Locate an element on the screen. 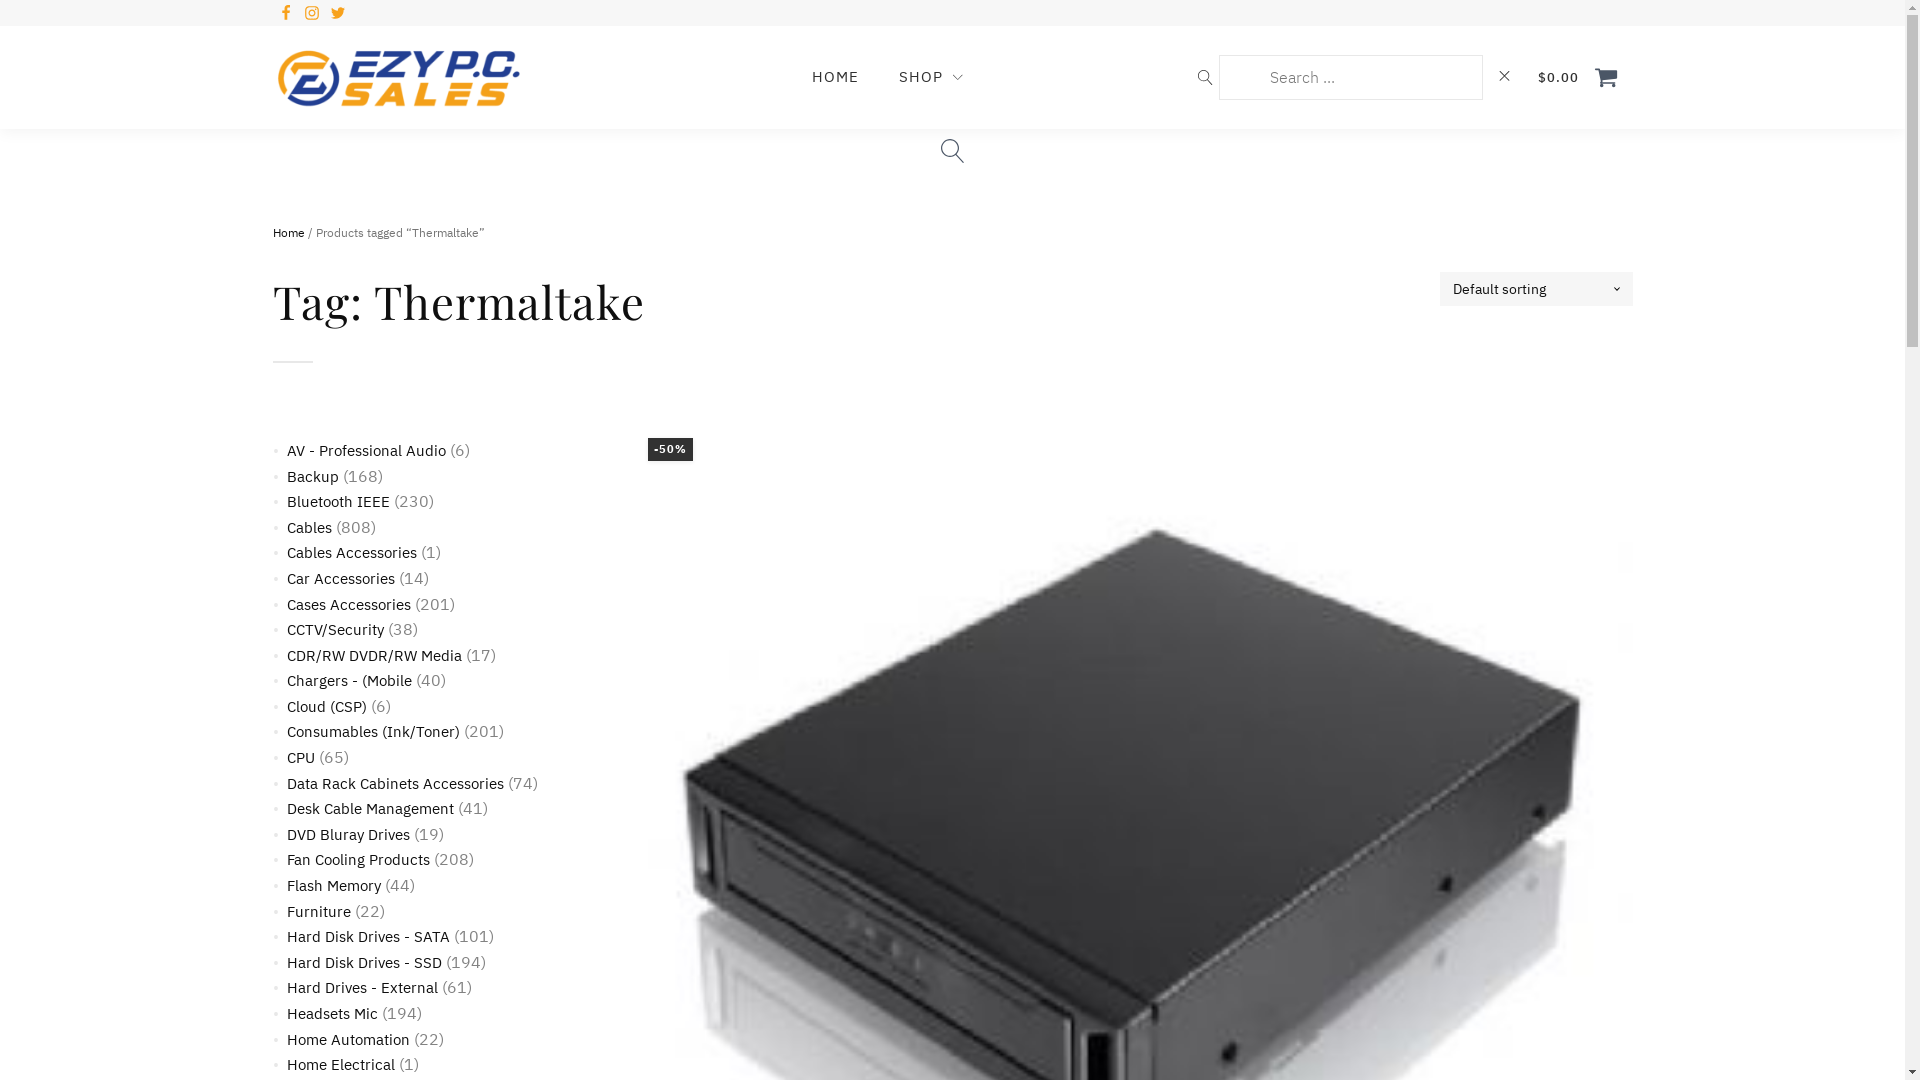  Cables is located at coordinates (308, 528).